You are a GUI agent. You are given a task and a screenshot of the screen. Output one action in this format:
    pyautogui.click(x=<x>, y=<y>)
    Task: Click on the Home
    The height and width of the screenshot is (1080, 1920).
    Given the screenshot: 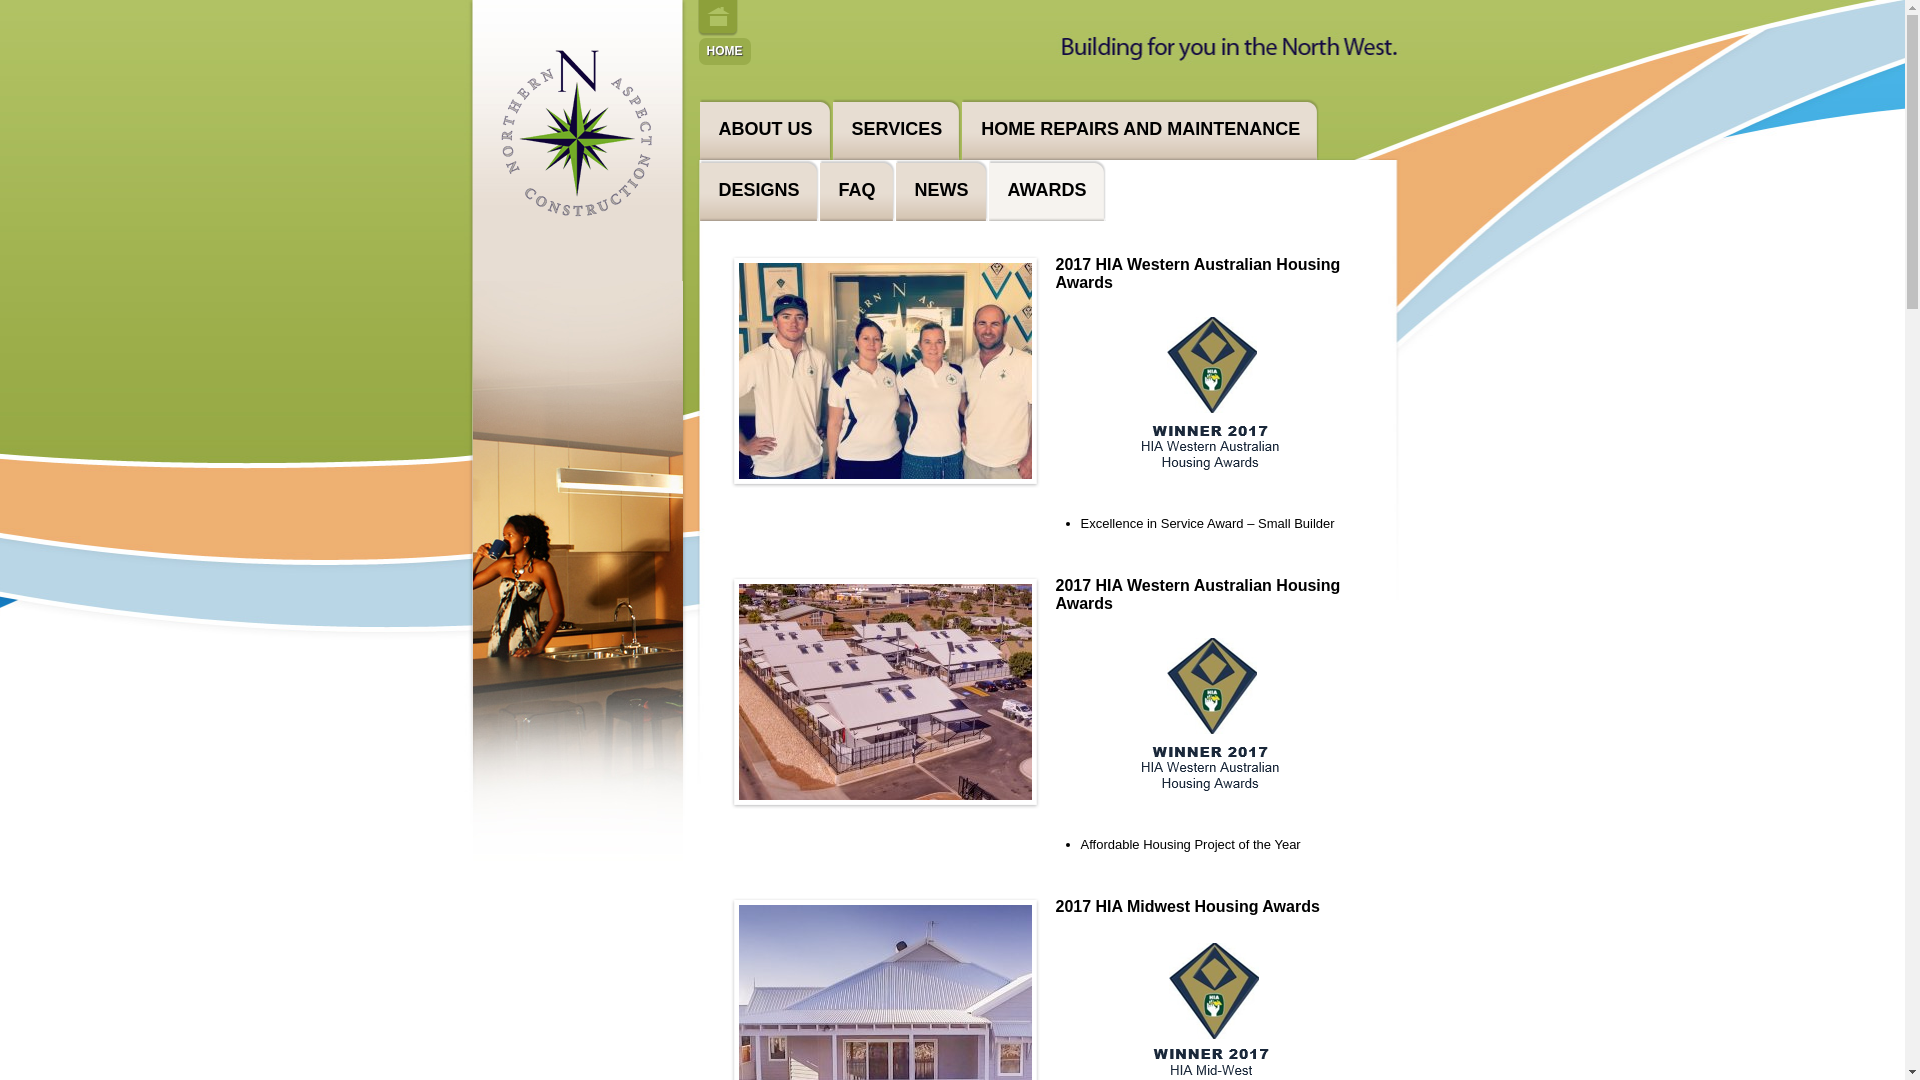 What is the action you would take?
    pyautogui.click(x=718, y=18)
    